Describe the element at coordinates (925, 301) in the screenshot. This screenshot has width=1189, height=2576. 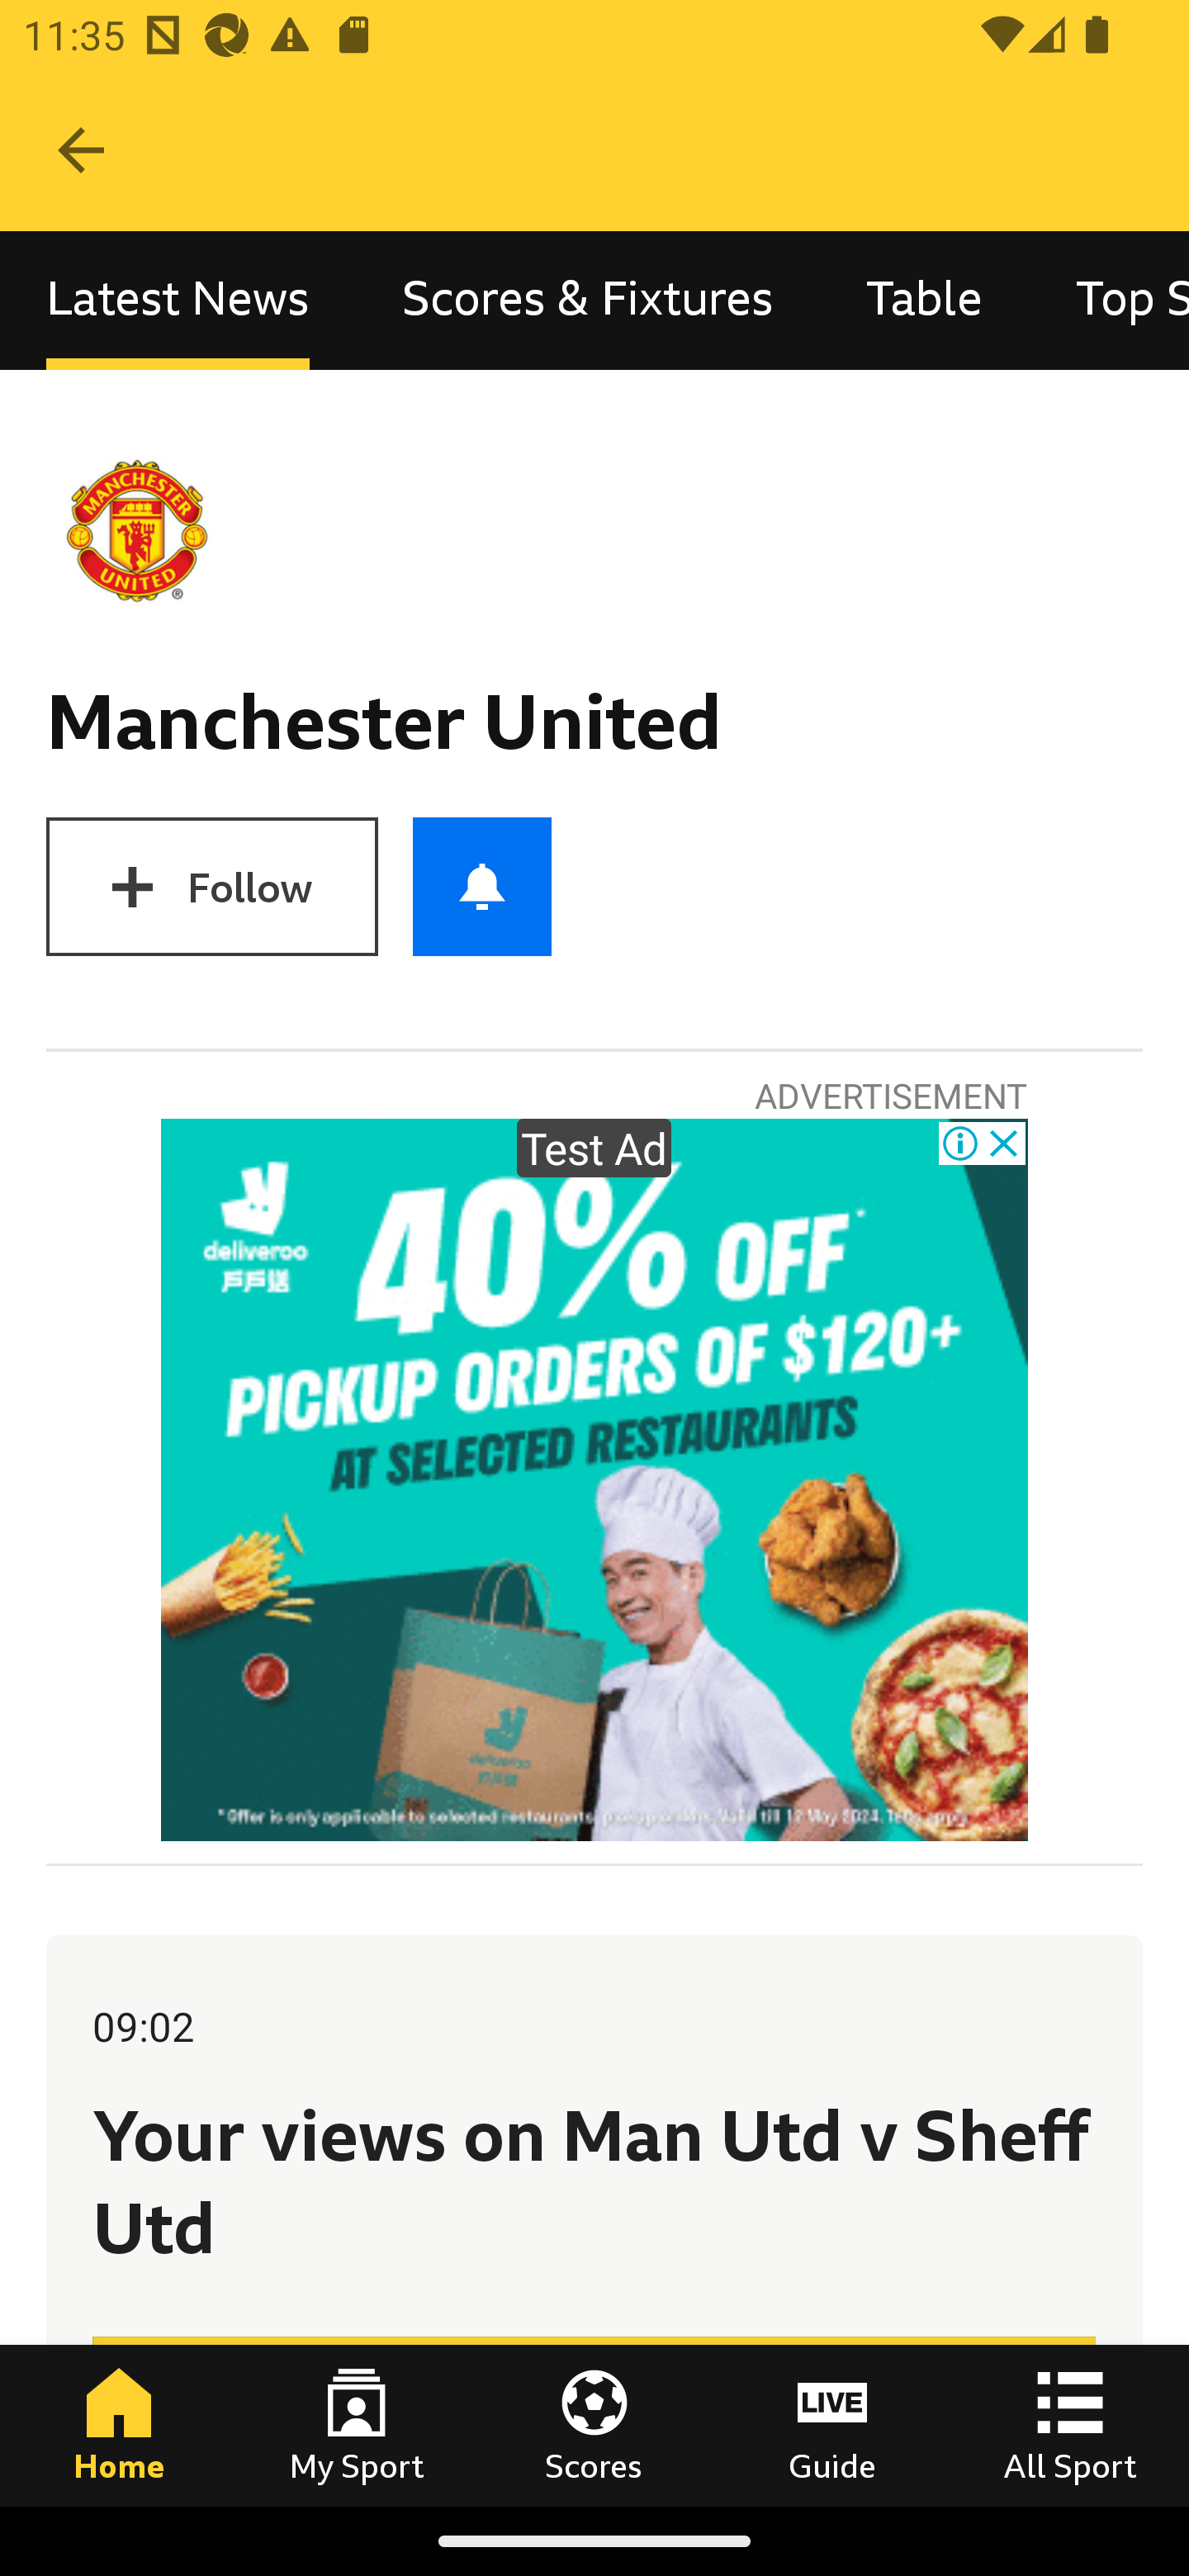
I see `Table` at that location.